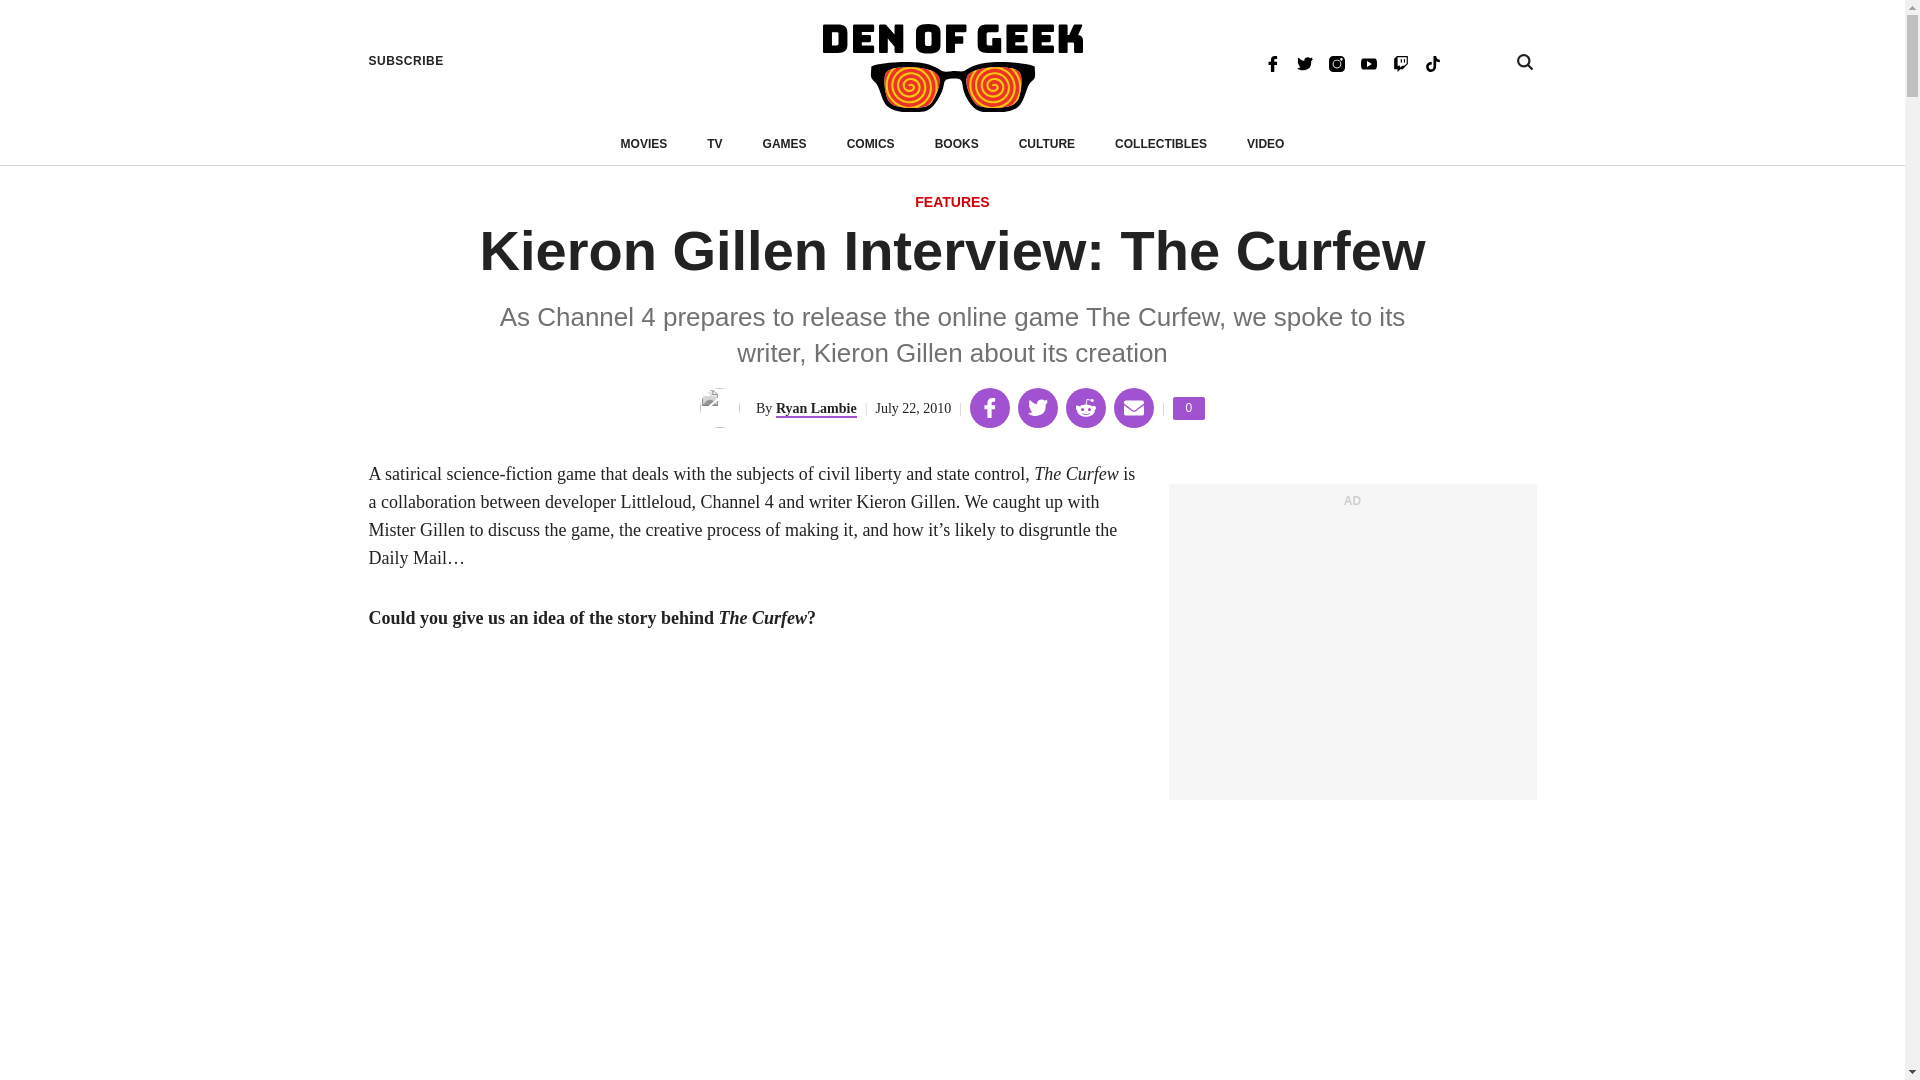 This screenshot has width=1920, height=1080. What do you see at coordinates (1304, 62) in the screenshot?
I see `Twitter` at bounding box center [1304, 62].